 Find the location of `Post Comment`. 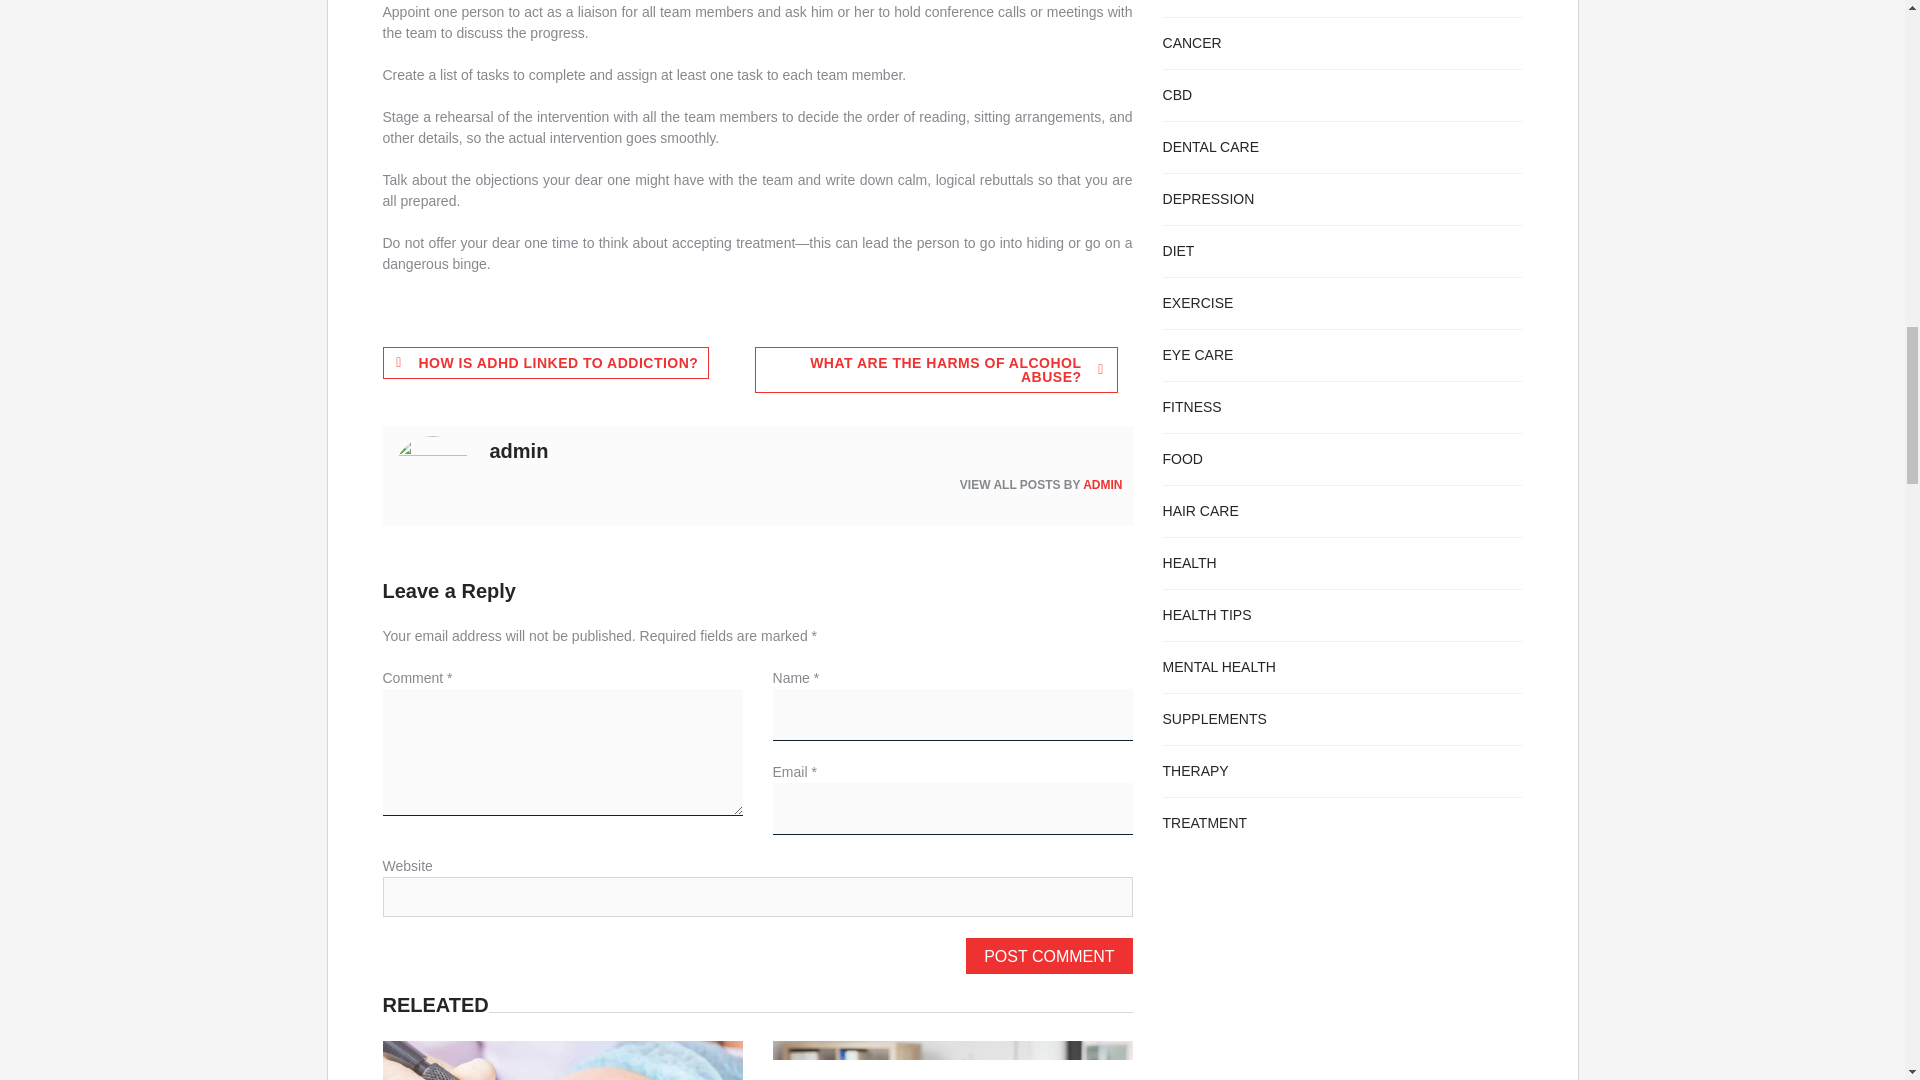

Post Comment is located at coordinates (1048, 956).